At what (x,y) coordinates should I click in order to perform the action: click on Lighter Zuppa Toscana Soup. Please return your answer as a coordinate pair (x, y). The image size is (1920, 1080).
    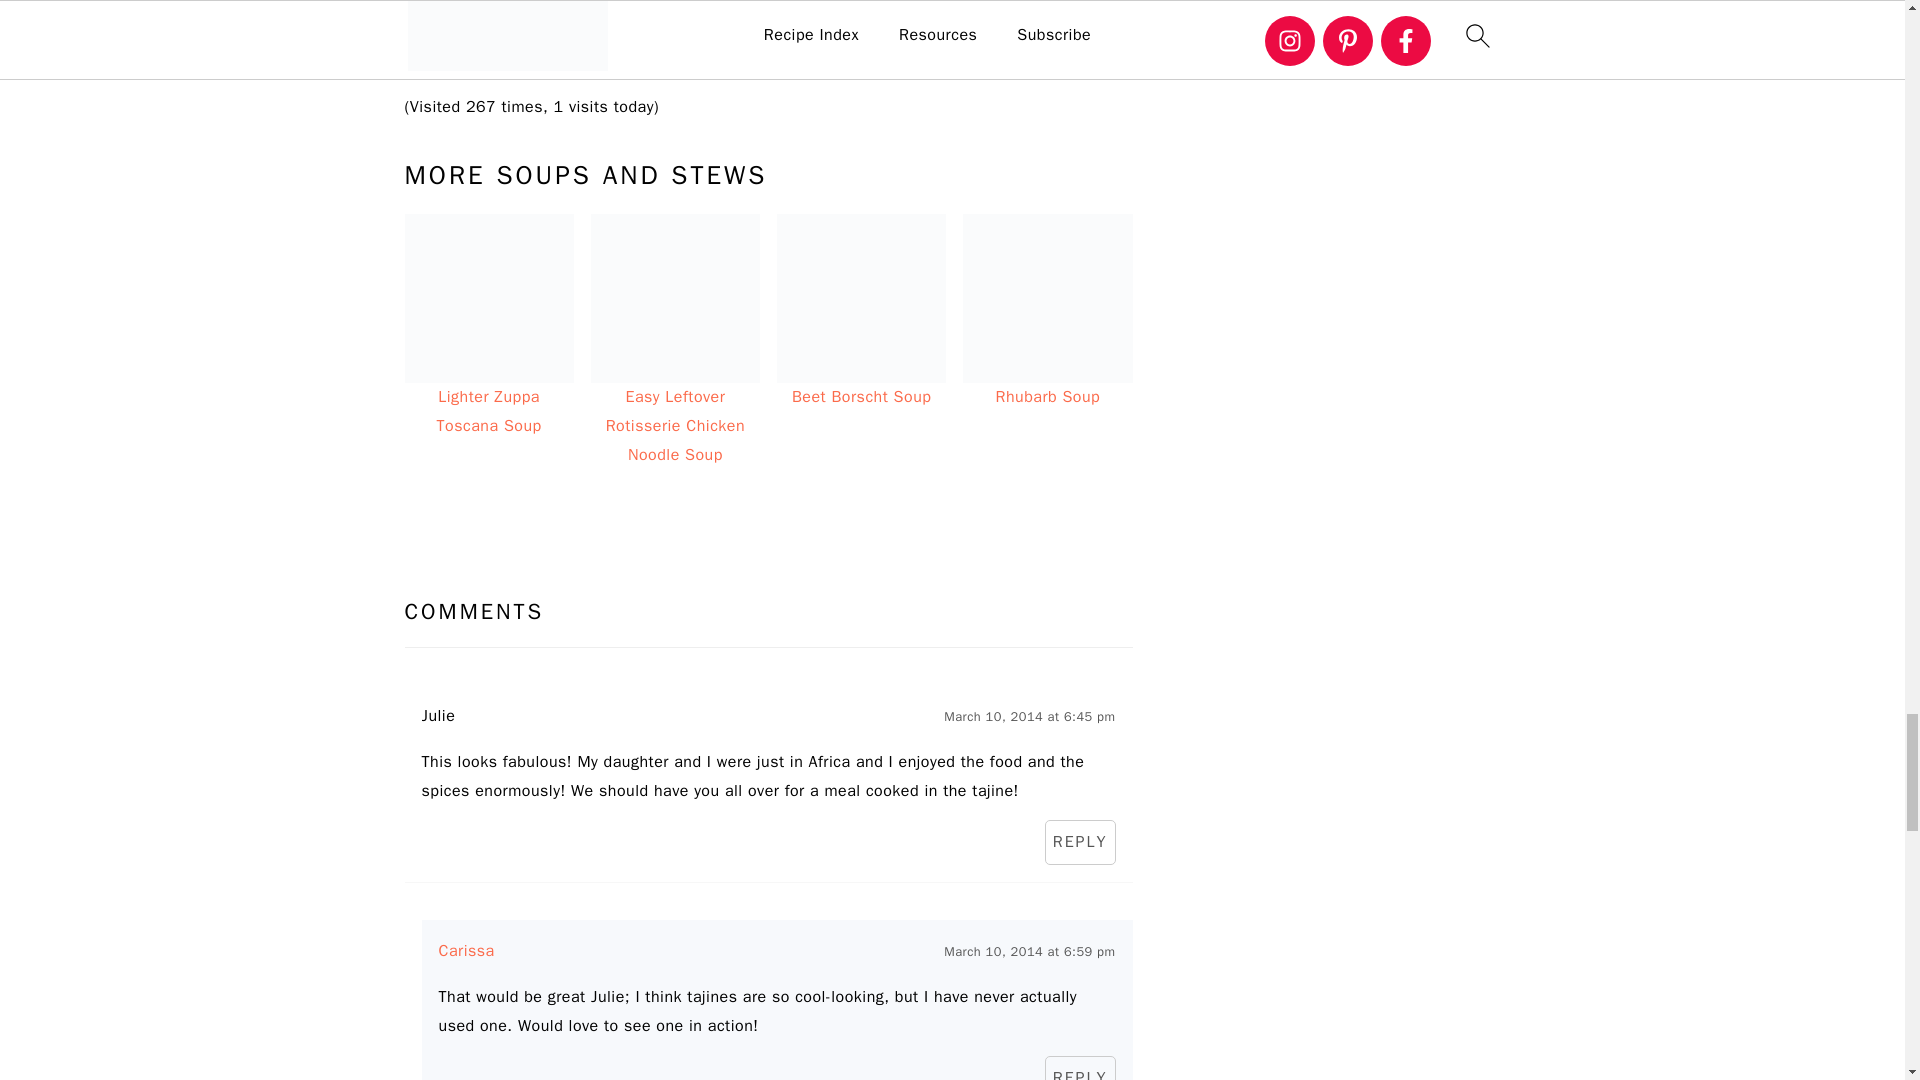
    Looking at the image, I should click on (488, 298).